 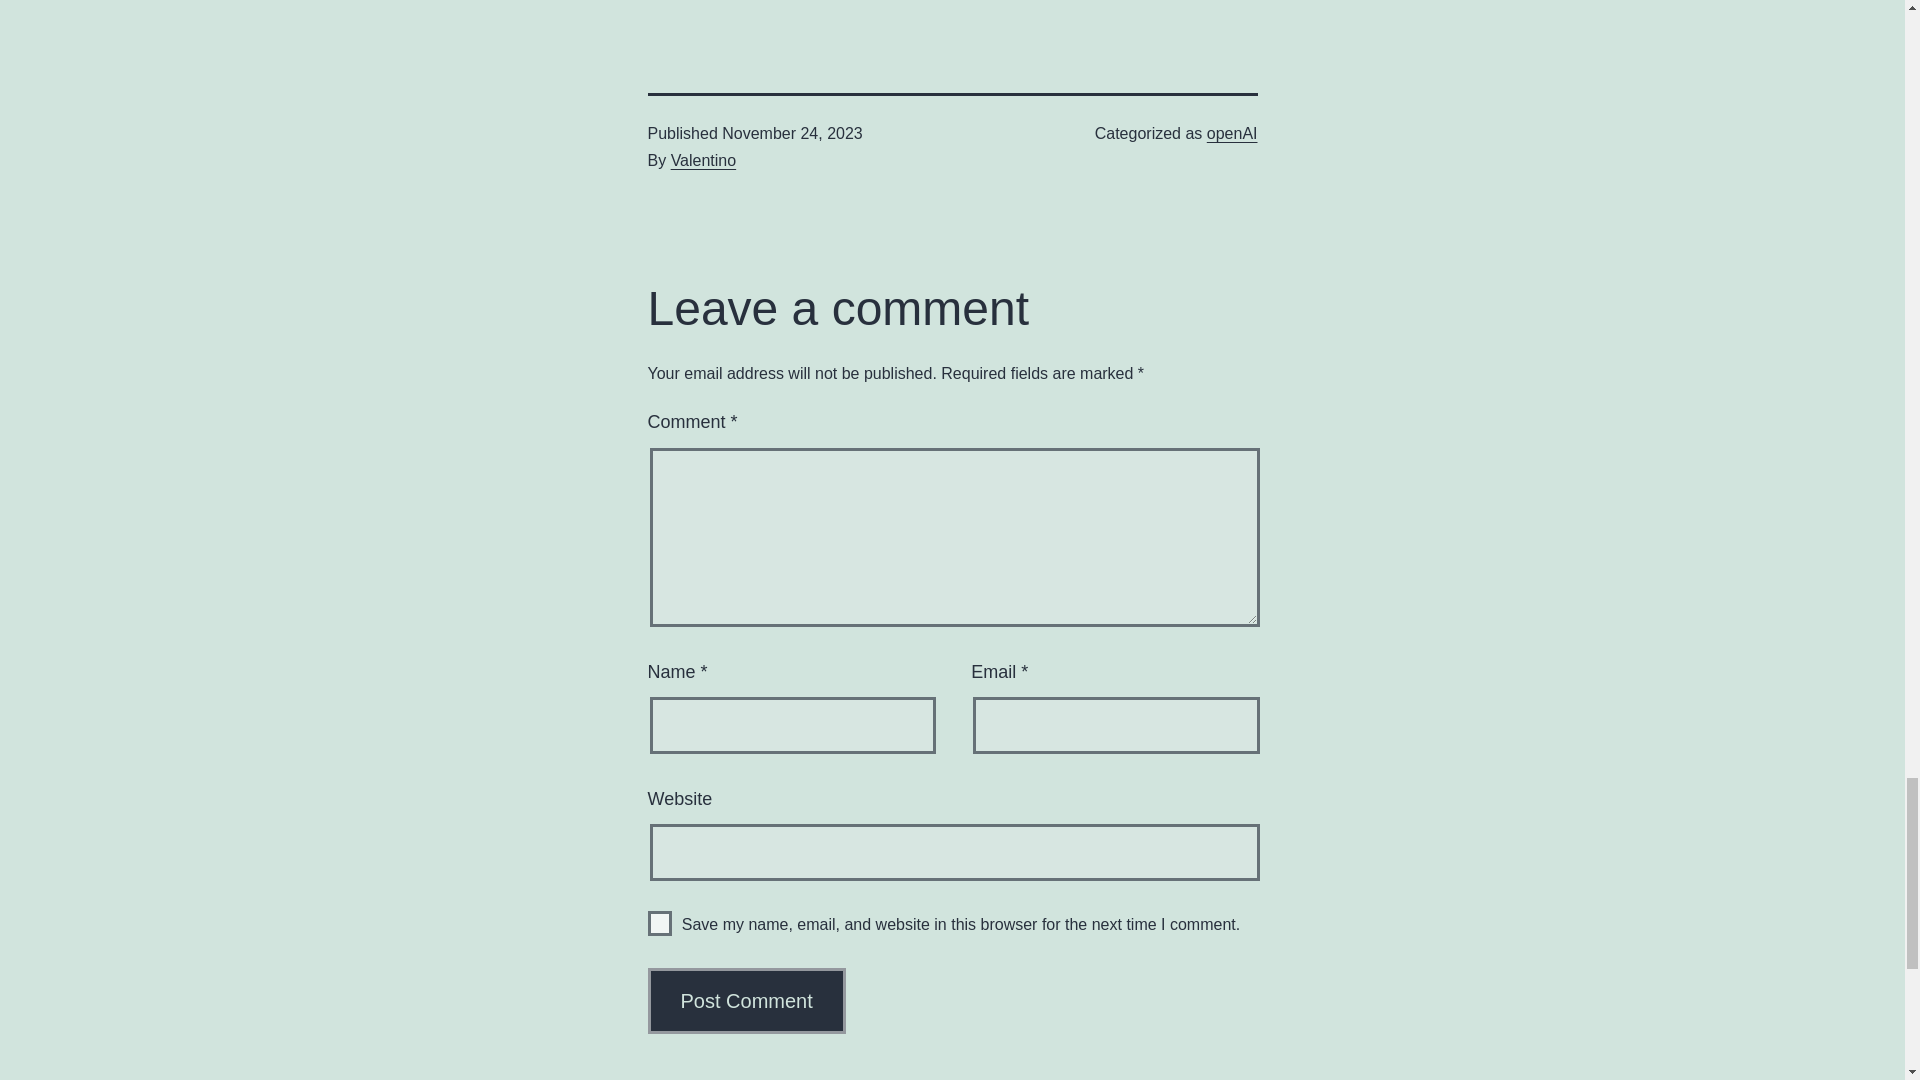 What do you see at coordinates (747, 1000) in the screenshot?
I see `Post Comment` at bounding box center [747, 1000].